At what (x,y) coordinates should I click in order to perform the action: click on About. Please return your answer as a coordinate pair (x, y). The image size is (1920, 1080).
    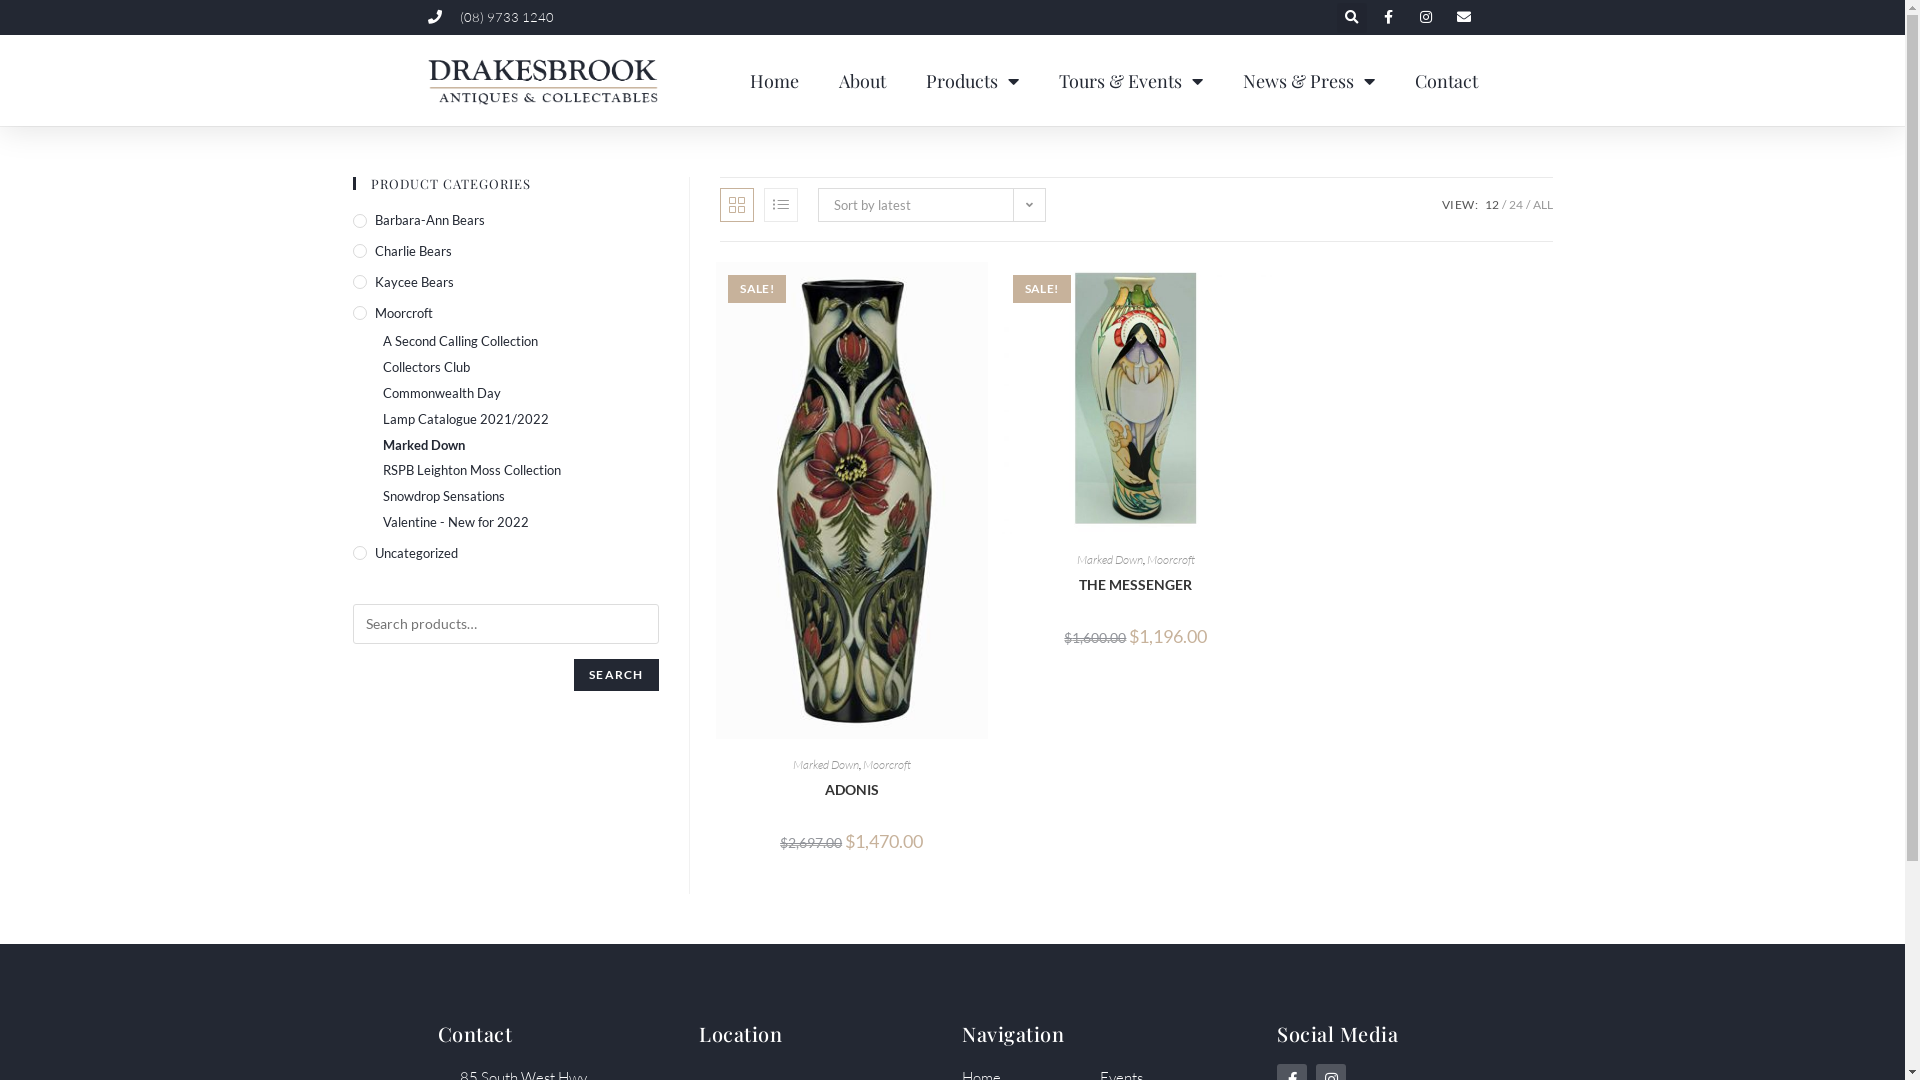
    Looking at the image, I should click on (862, 81).